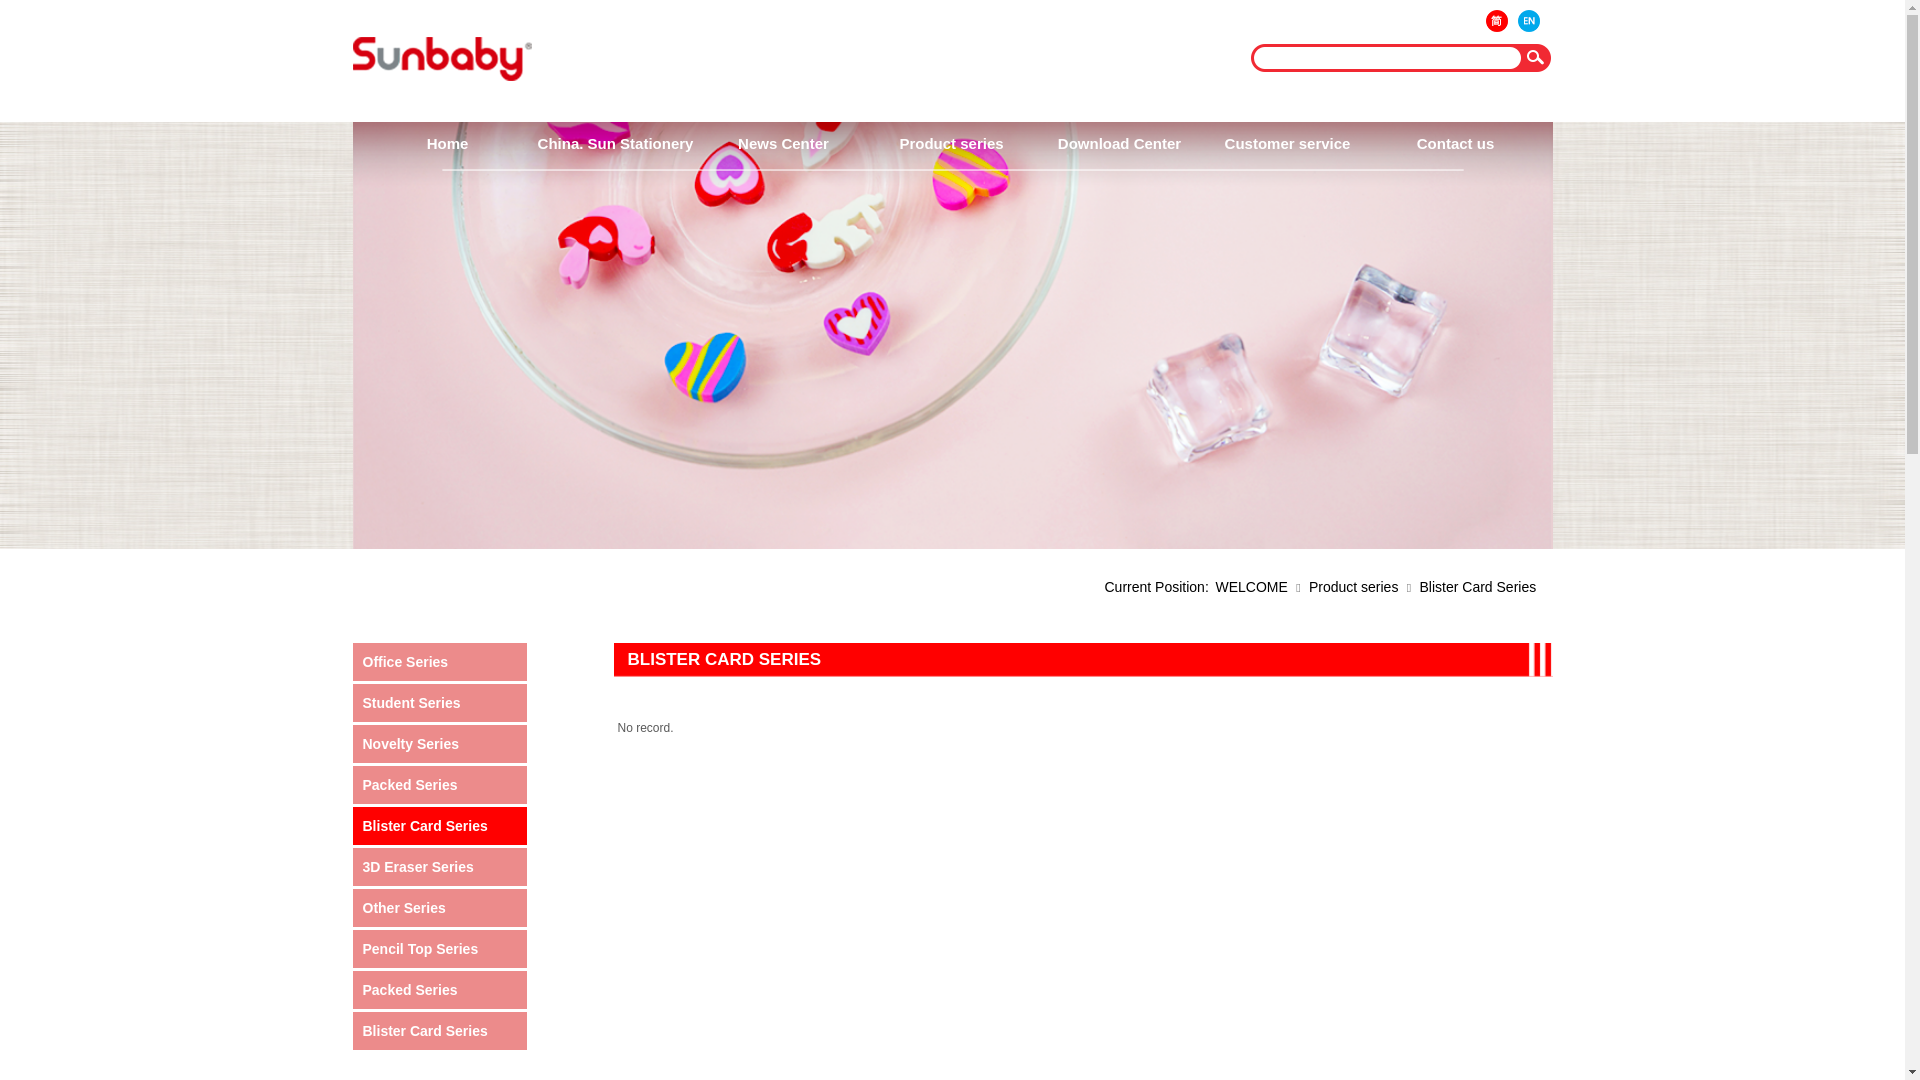 This screenshot has width=1920, height=1080. What do you see at coordinates (442, 662) in the screenshot?
I see `Office Series` at bounding box center [442, 662].